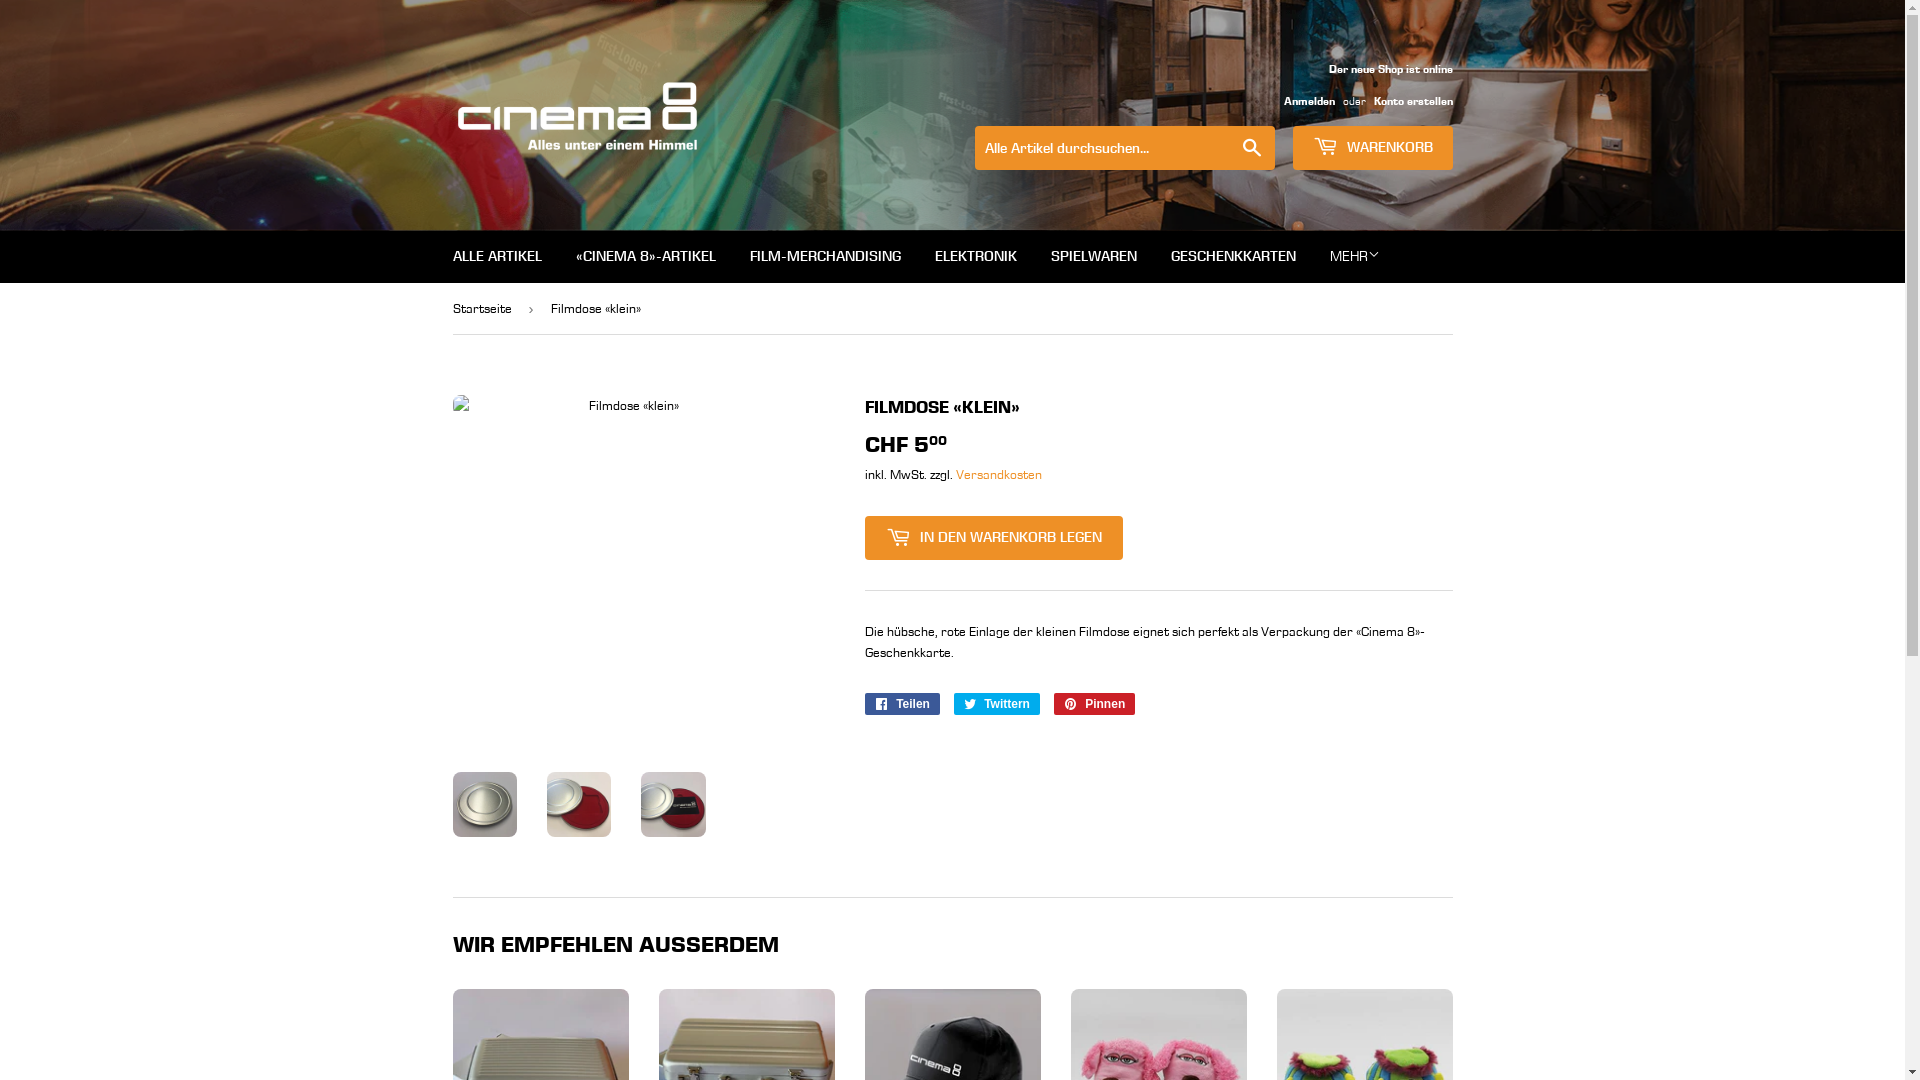 This screenshot has height=1080, width=1920. Describe the element at coordinates (824, 256) in the screenshot. I see `FILM-MERCHANDISING` at that location.